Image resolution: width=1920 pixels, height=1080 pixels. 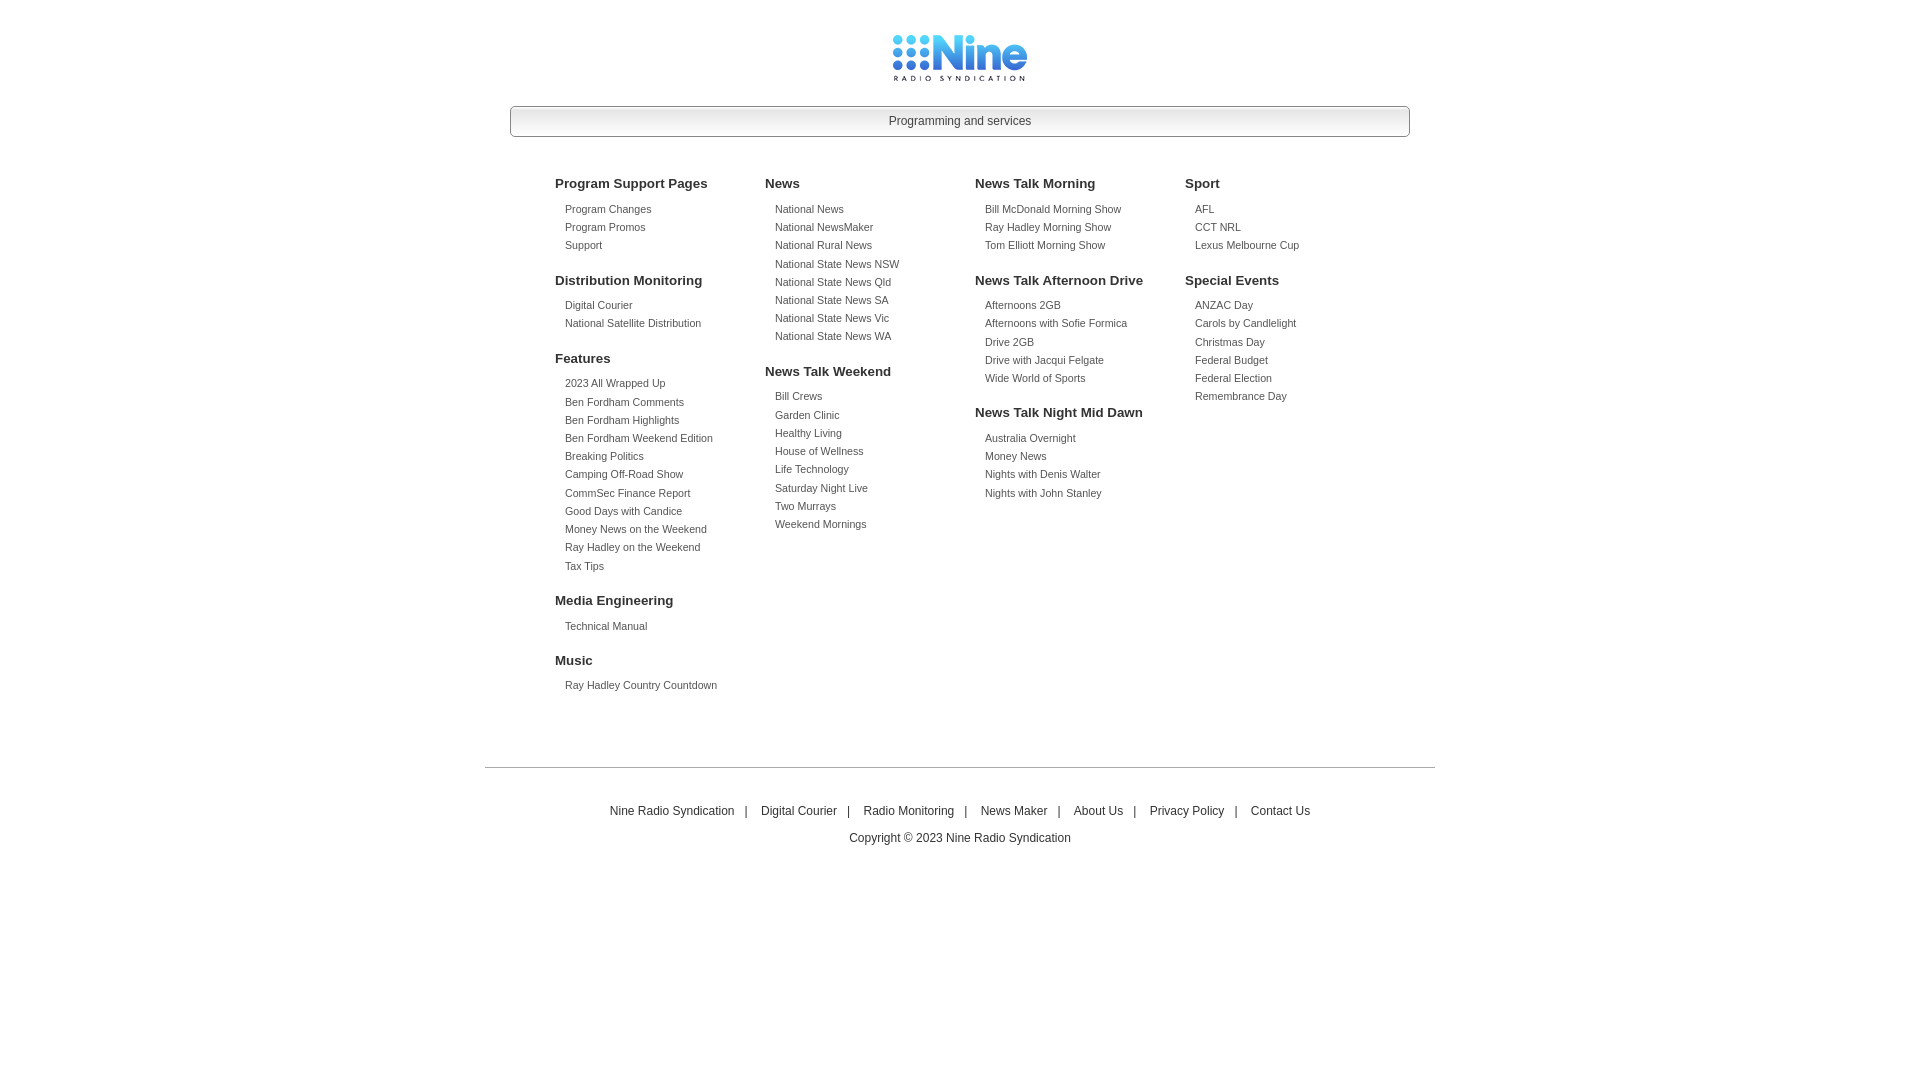 I want to click on ANZAC Day, so click(x=1224, y=305).